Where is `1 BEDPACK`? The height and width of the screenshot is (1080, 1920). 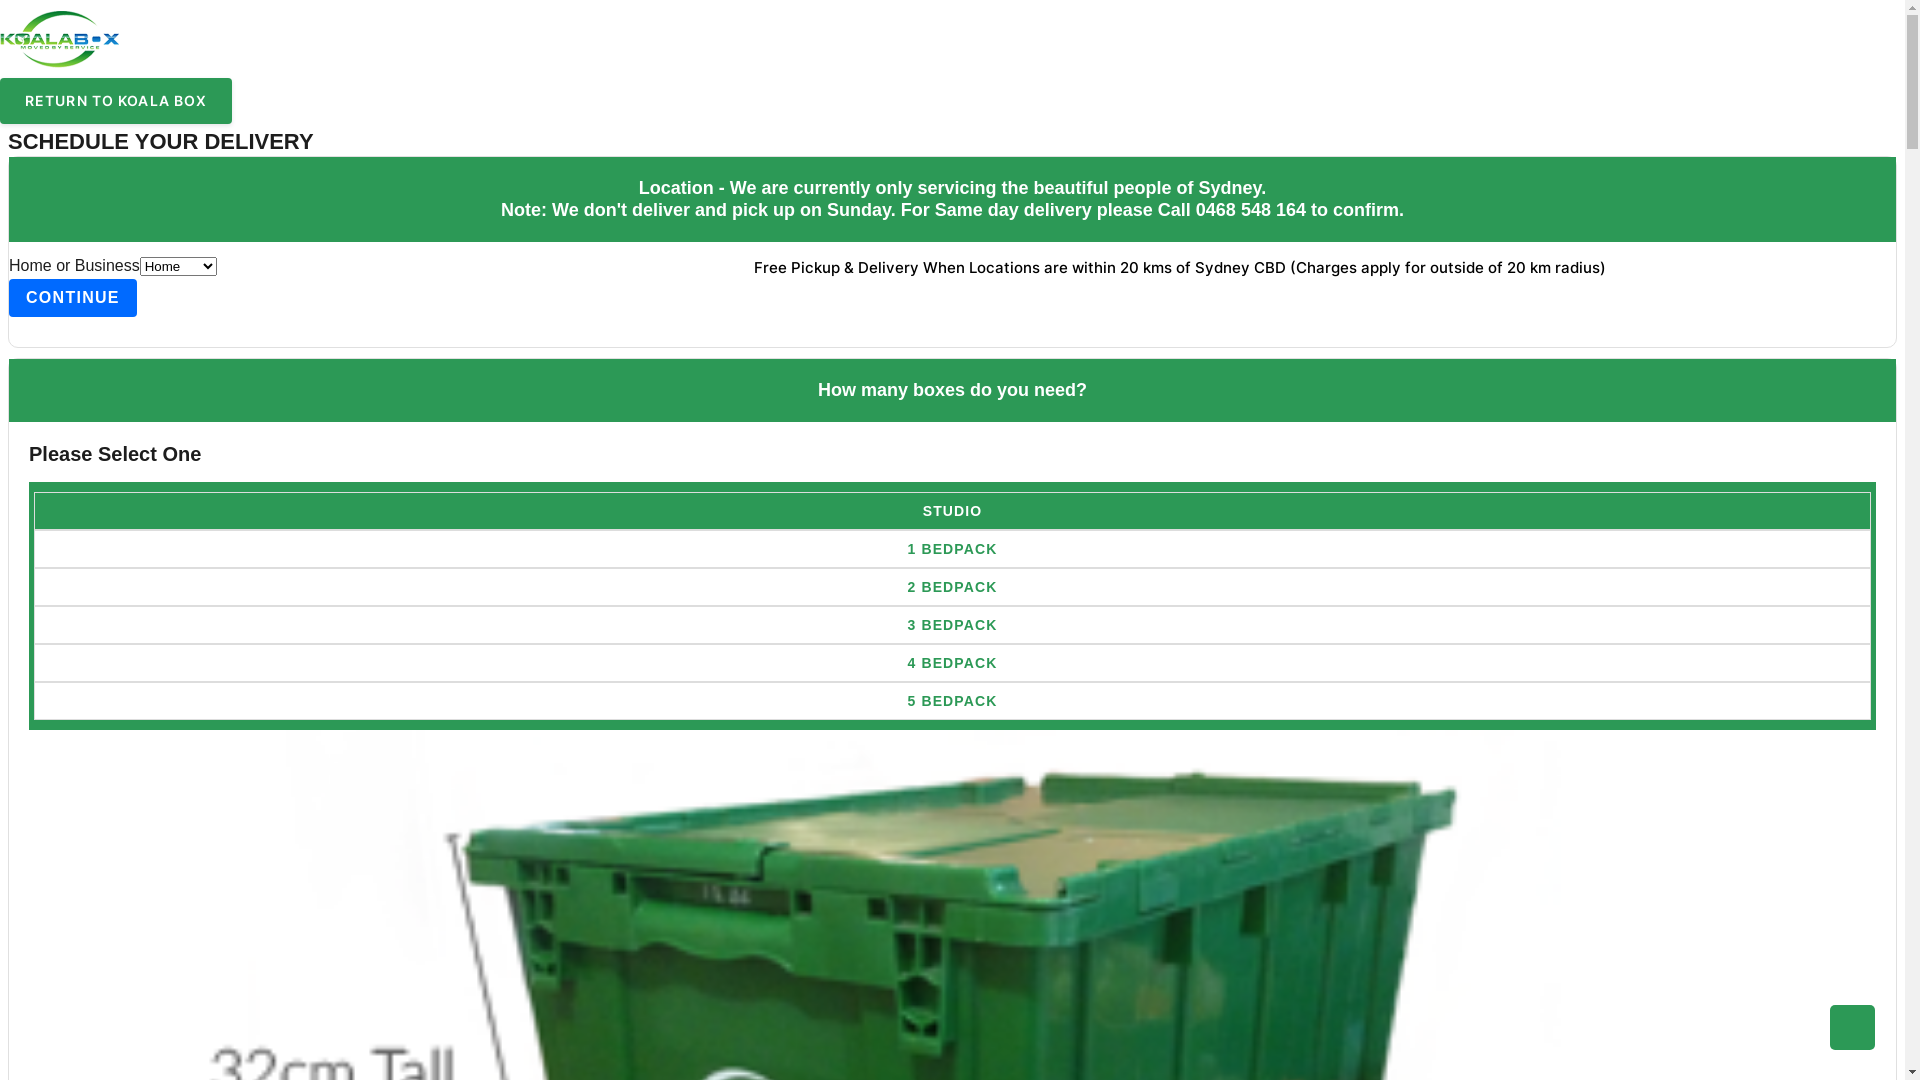 1 BEDPACK is located at coordinates (952, 549).